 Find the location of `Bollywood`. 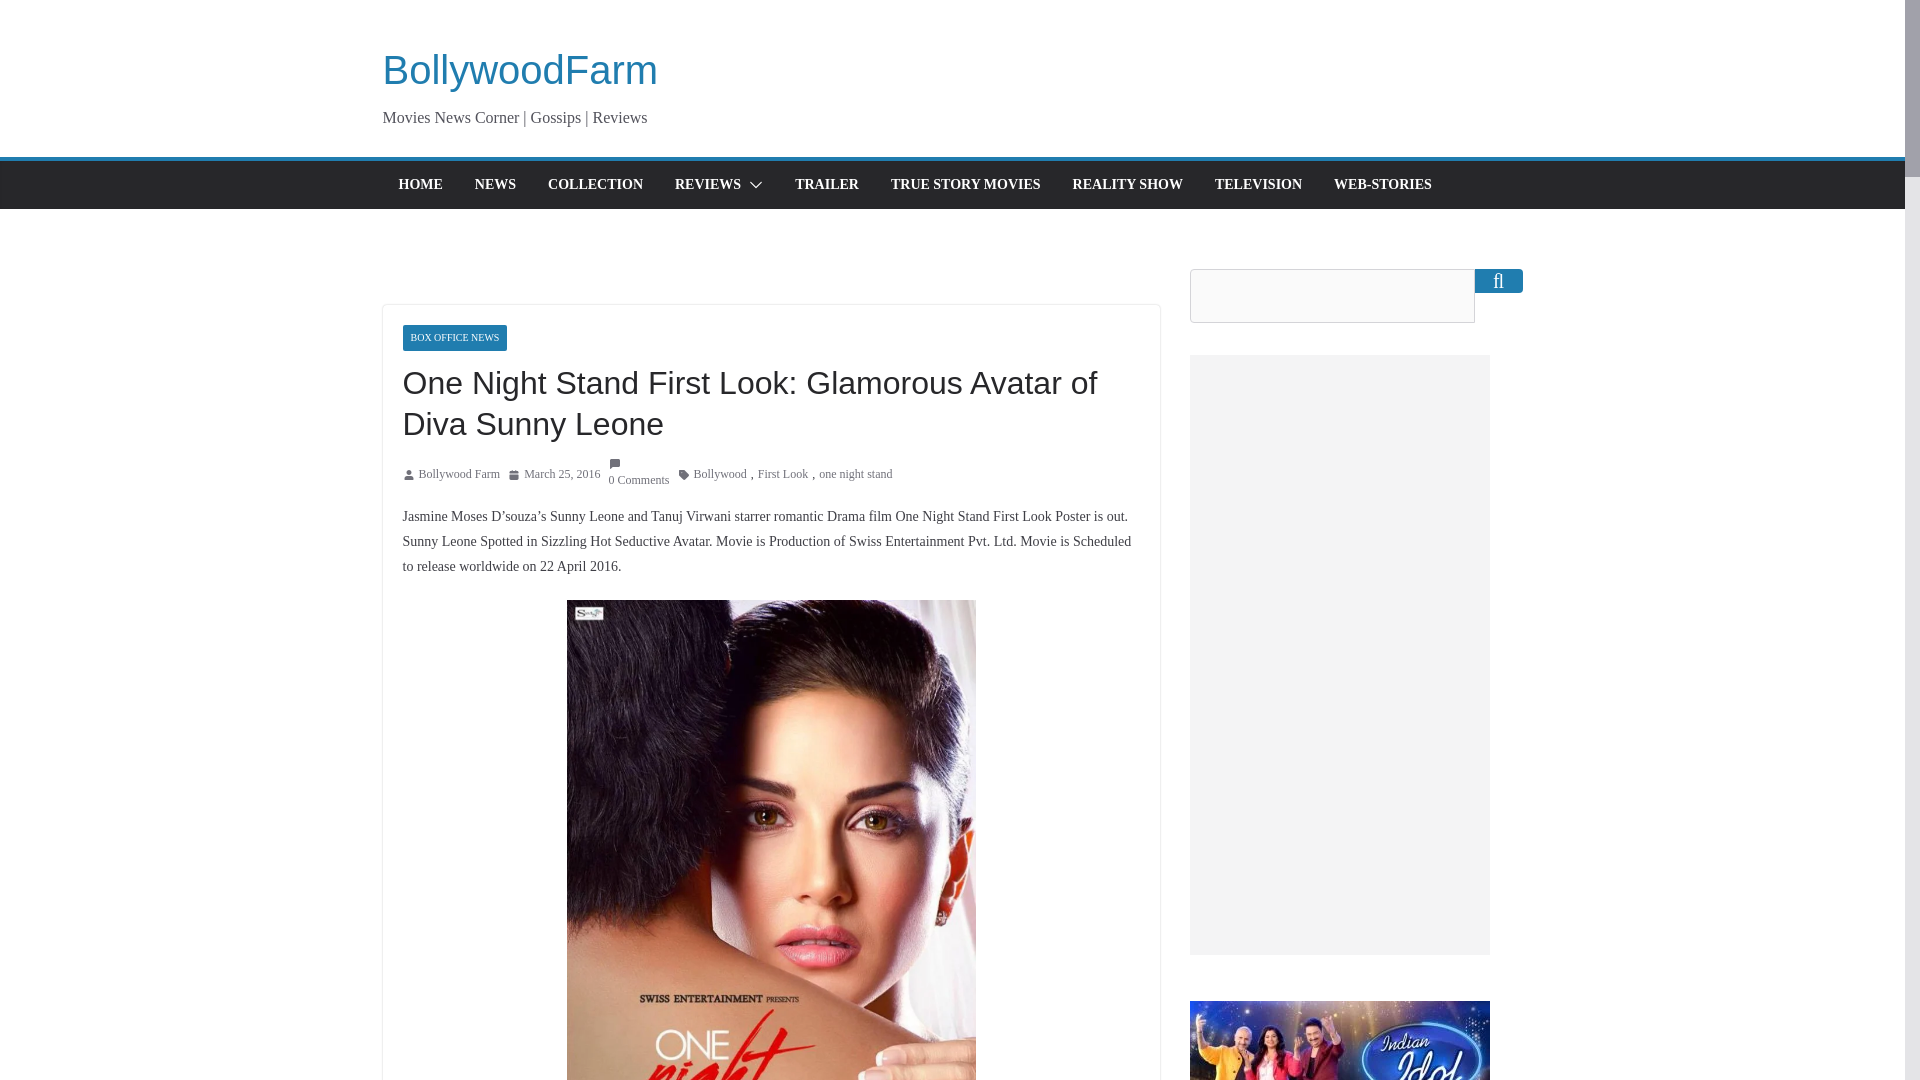

Bollywood is located at coordinates (720, 475).